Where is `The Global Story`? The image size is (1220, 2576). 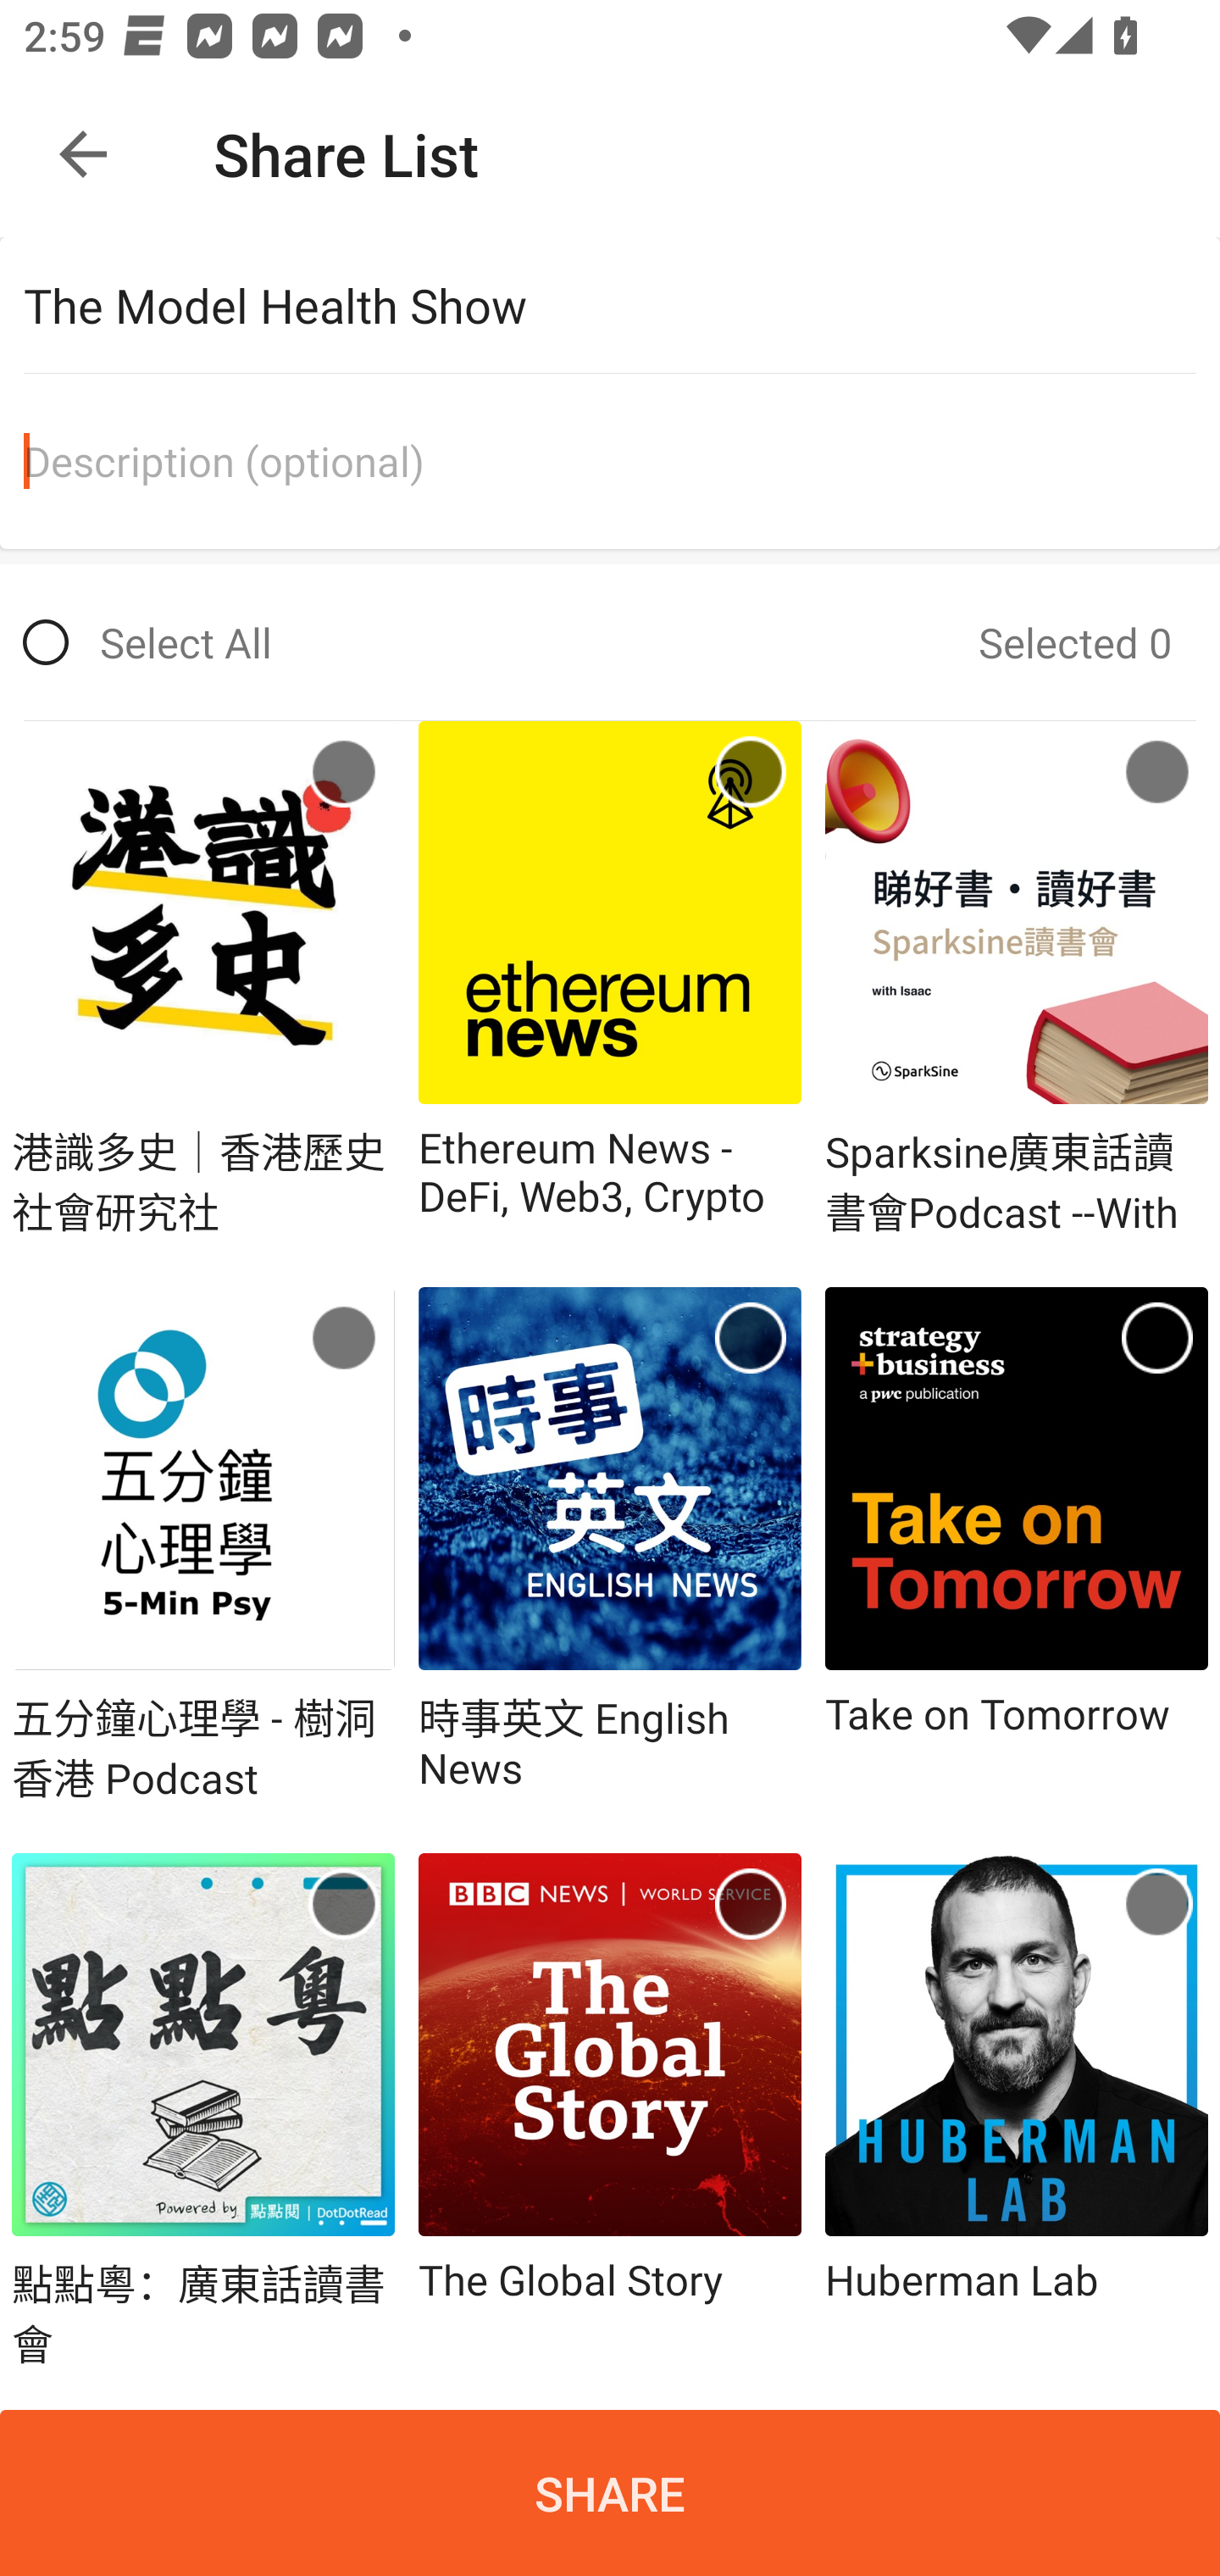 The Global Story is located at coordinates (610, 2112).